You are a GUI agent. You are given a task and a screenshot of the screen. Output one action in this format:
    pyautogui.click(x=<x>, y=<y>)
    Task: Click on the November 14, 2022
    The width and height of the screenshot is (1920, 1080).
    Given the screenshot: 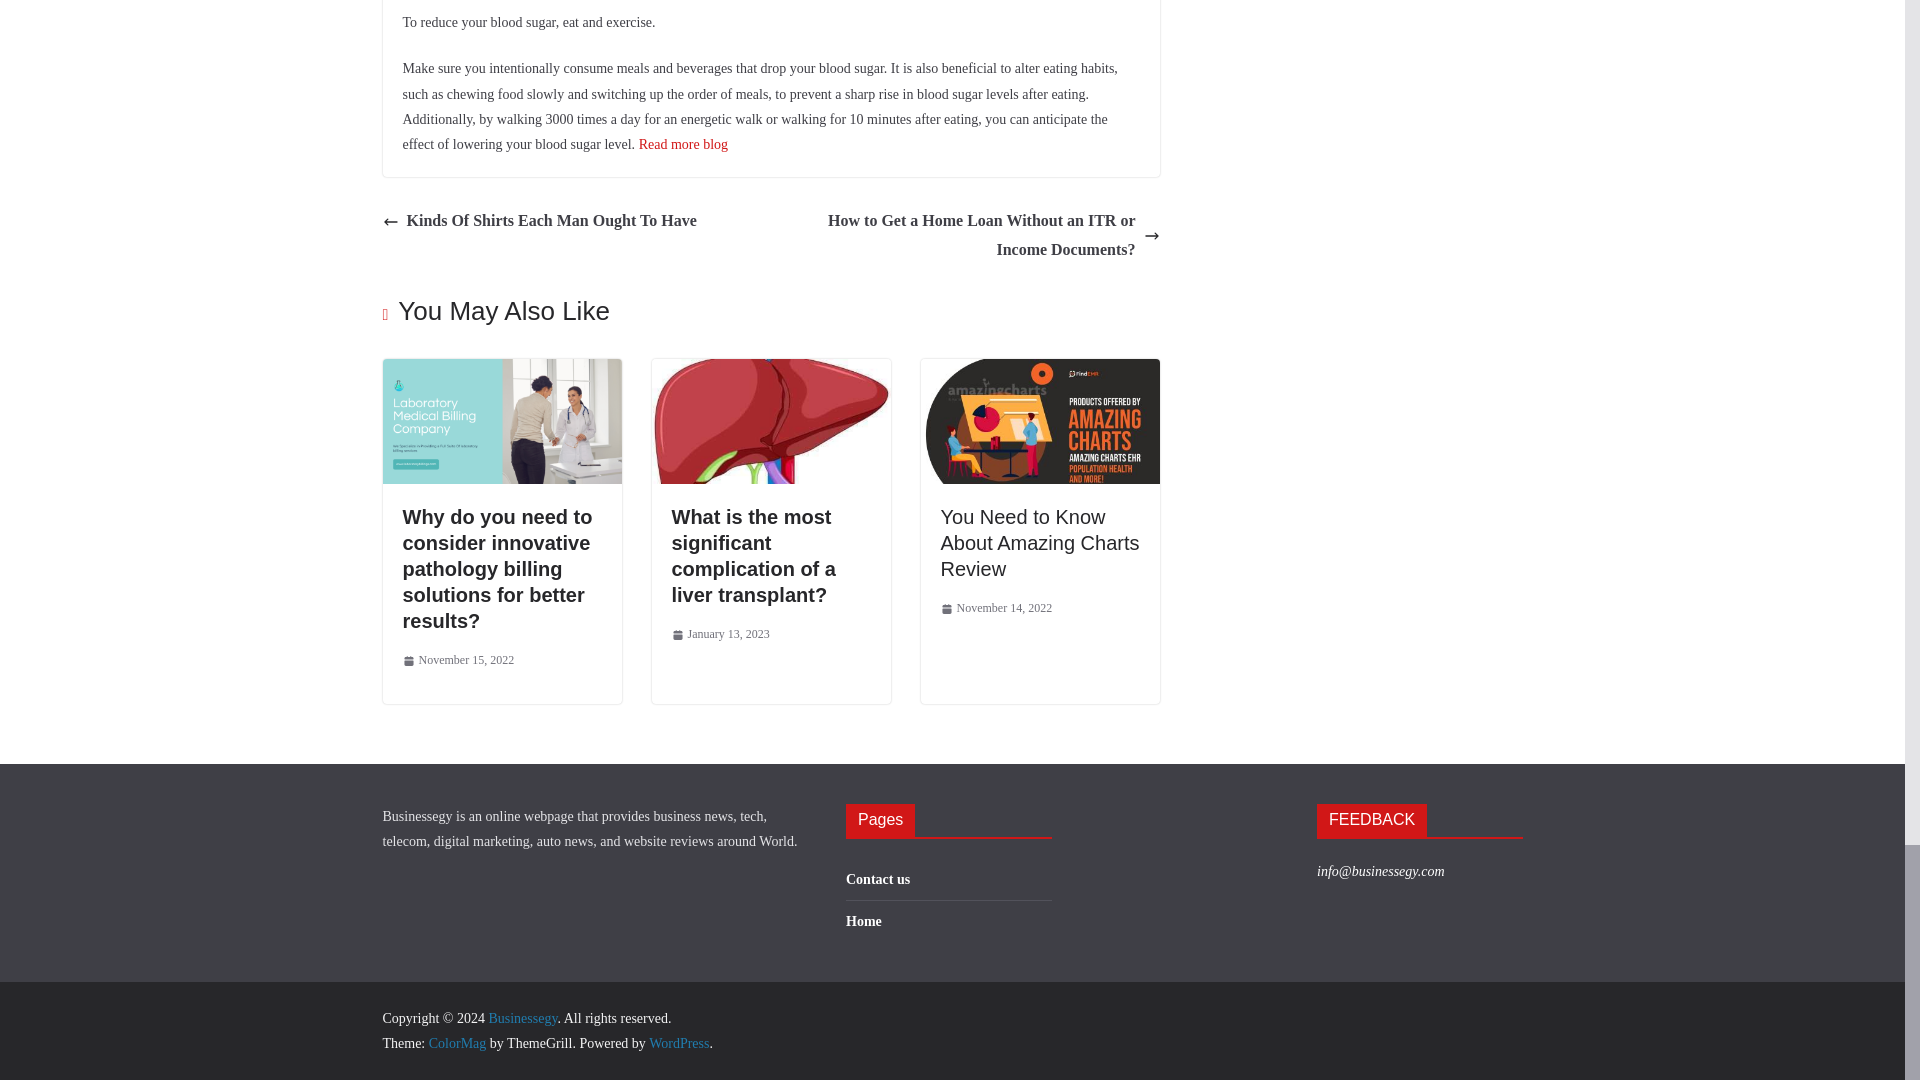 What is the action you would take?
    pyautogui.click(x=996, y=608)
    